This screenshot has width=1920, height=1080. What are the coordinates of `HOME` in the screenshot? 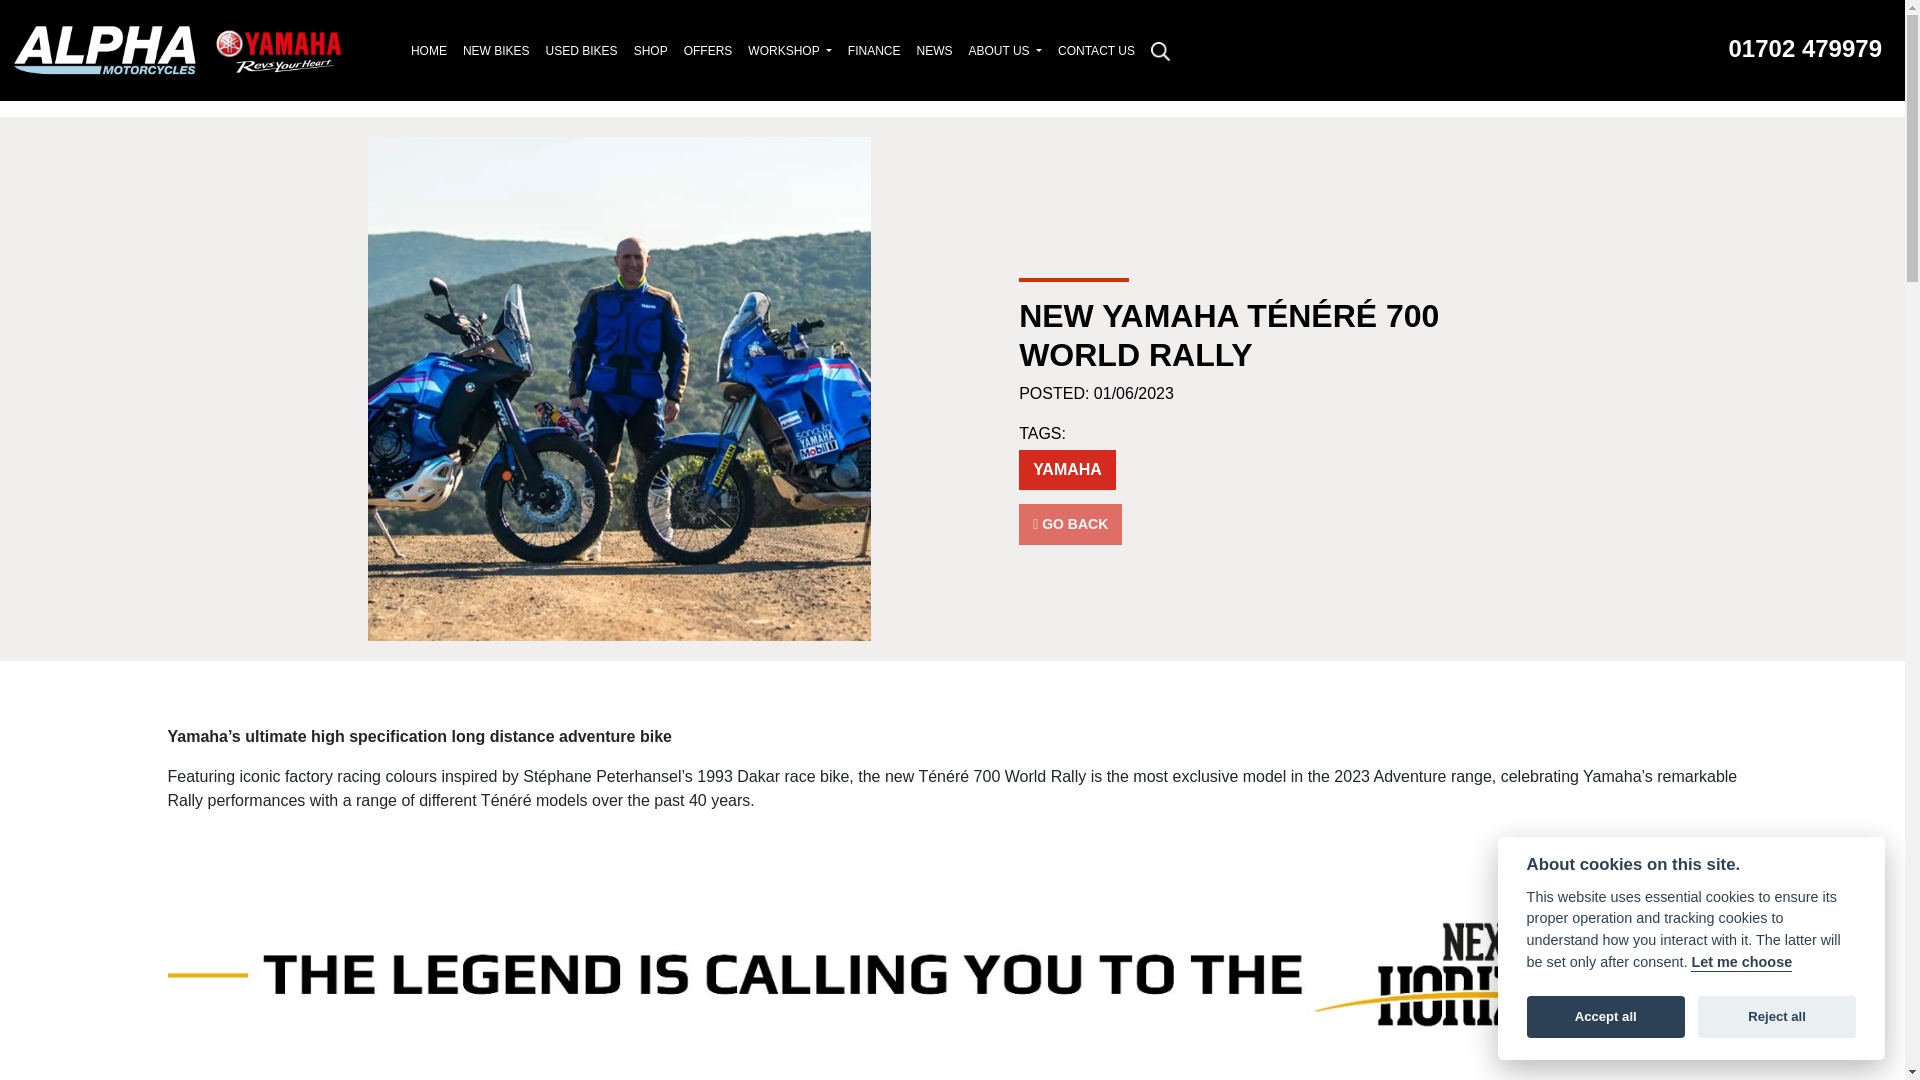 It's located at (429, 50).